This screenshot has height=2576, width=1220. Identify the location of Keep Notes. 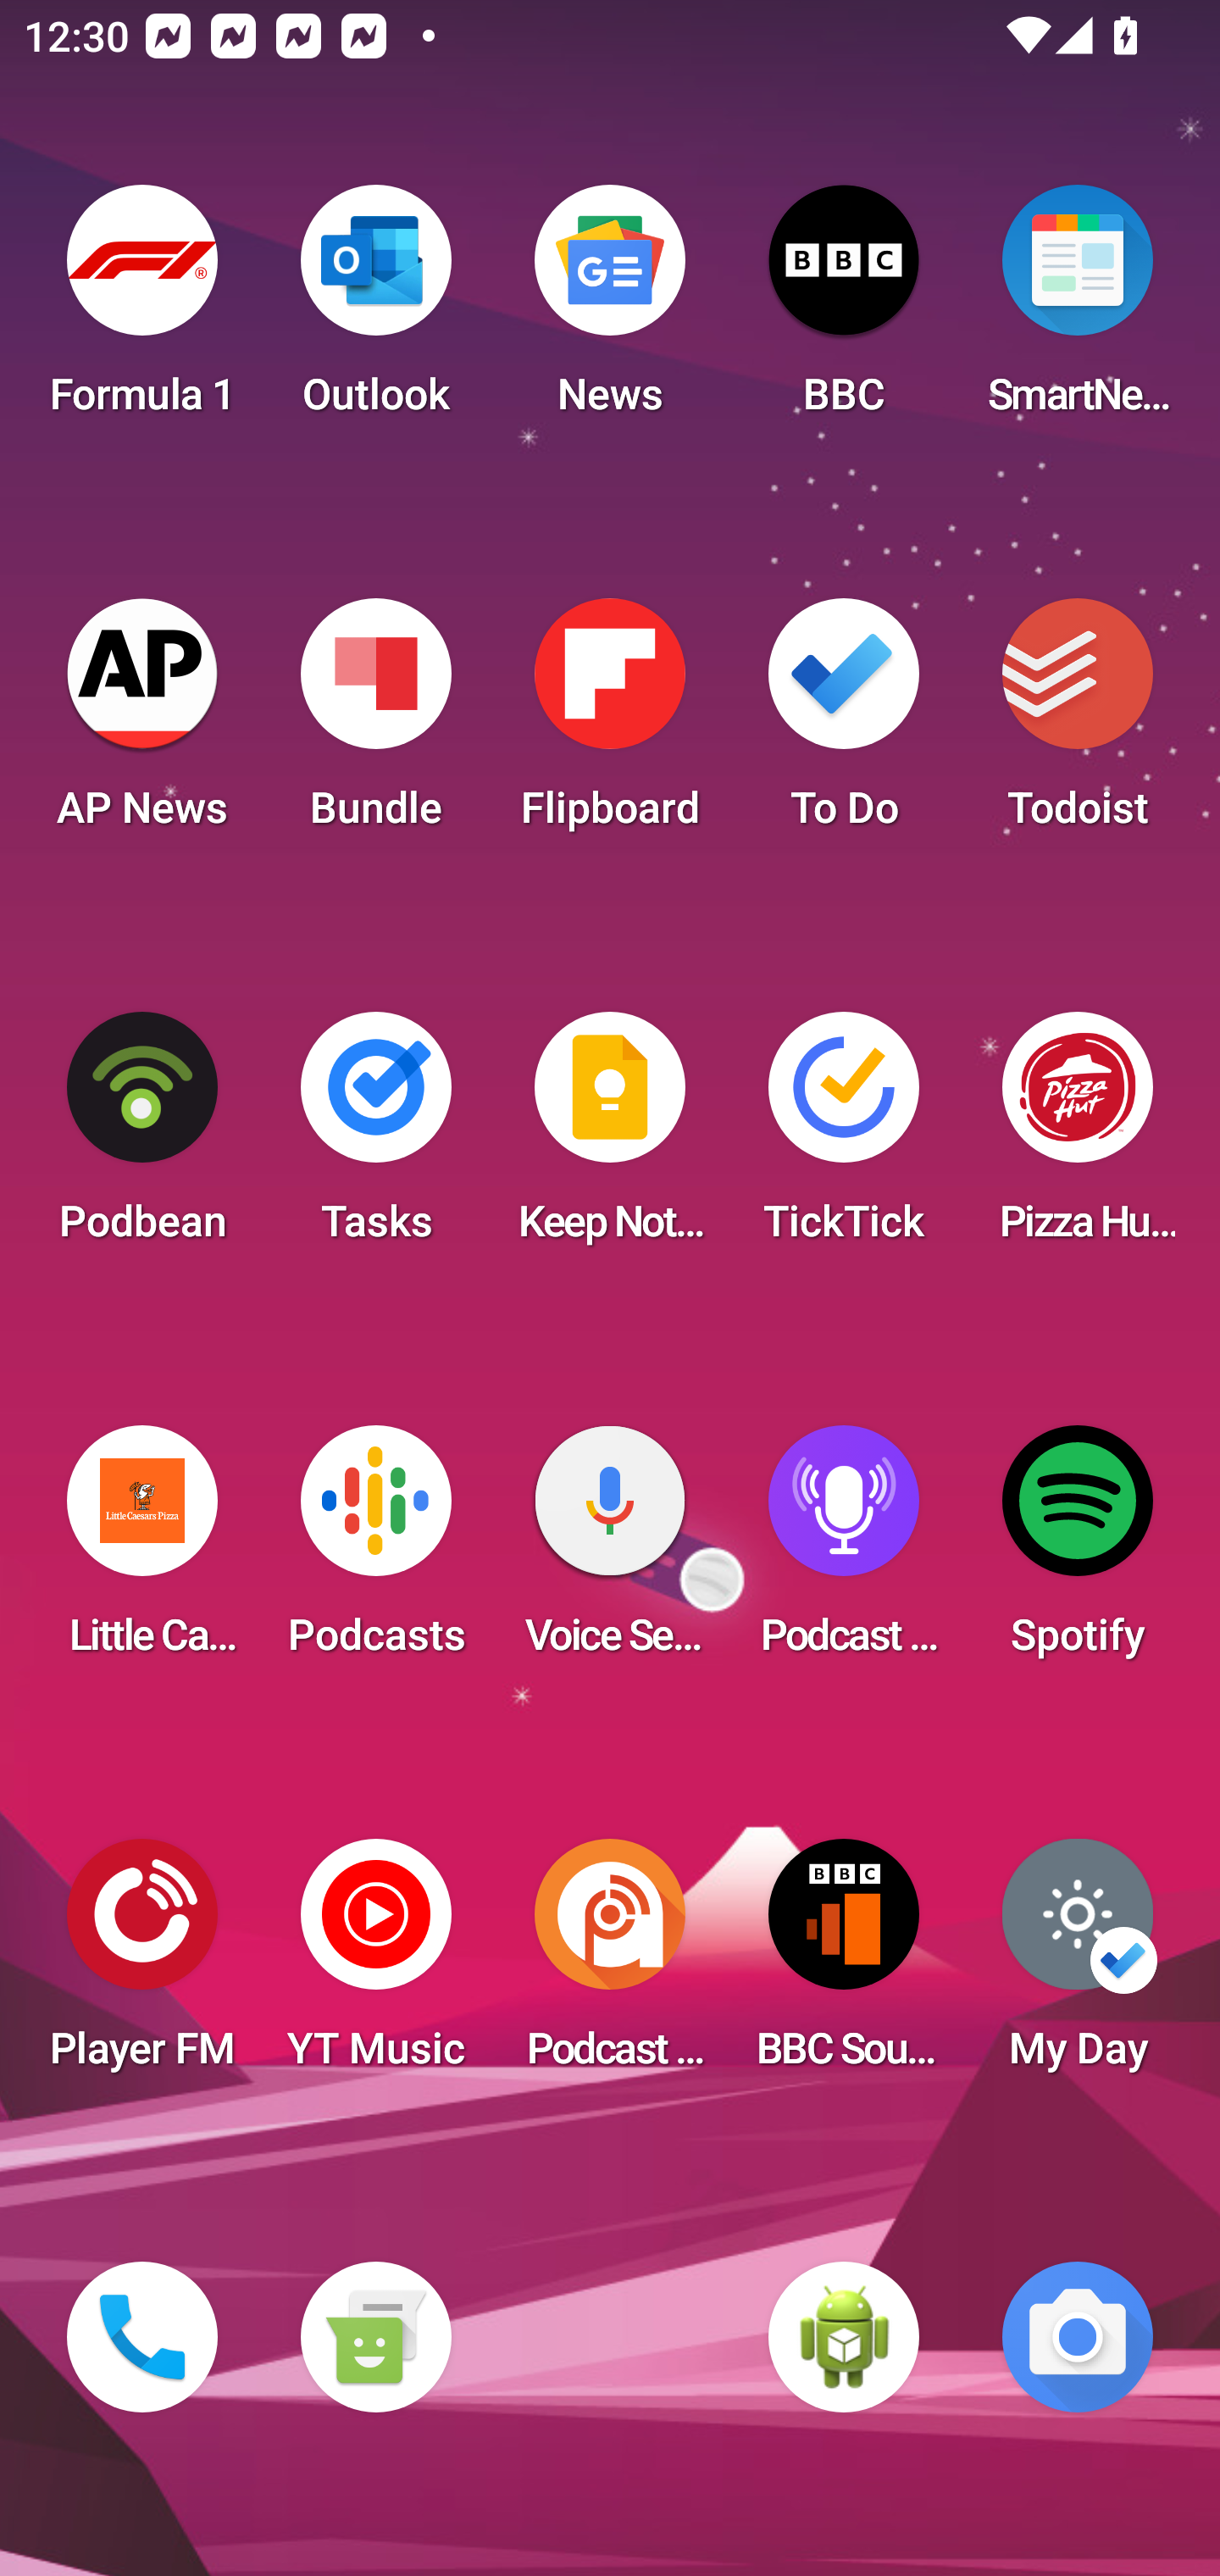
(610, 1137).